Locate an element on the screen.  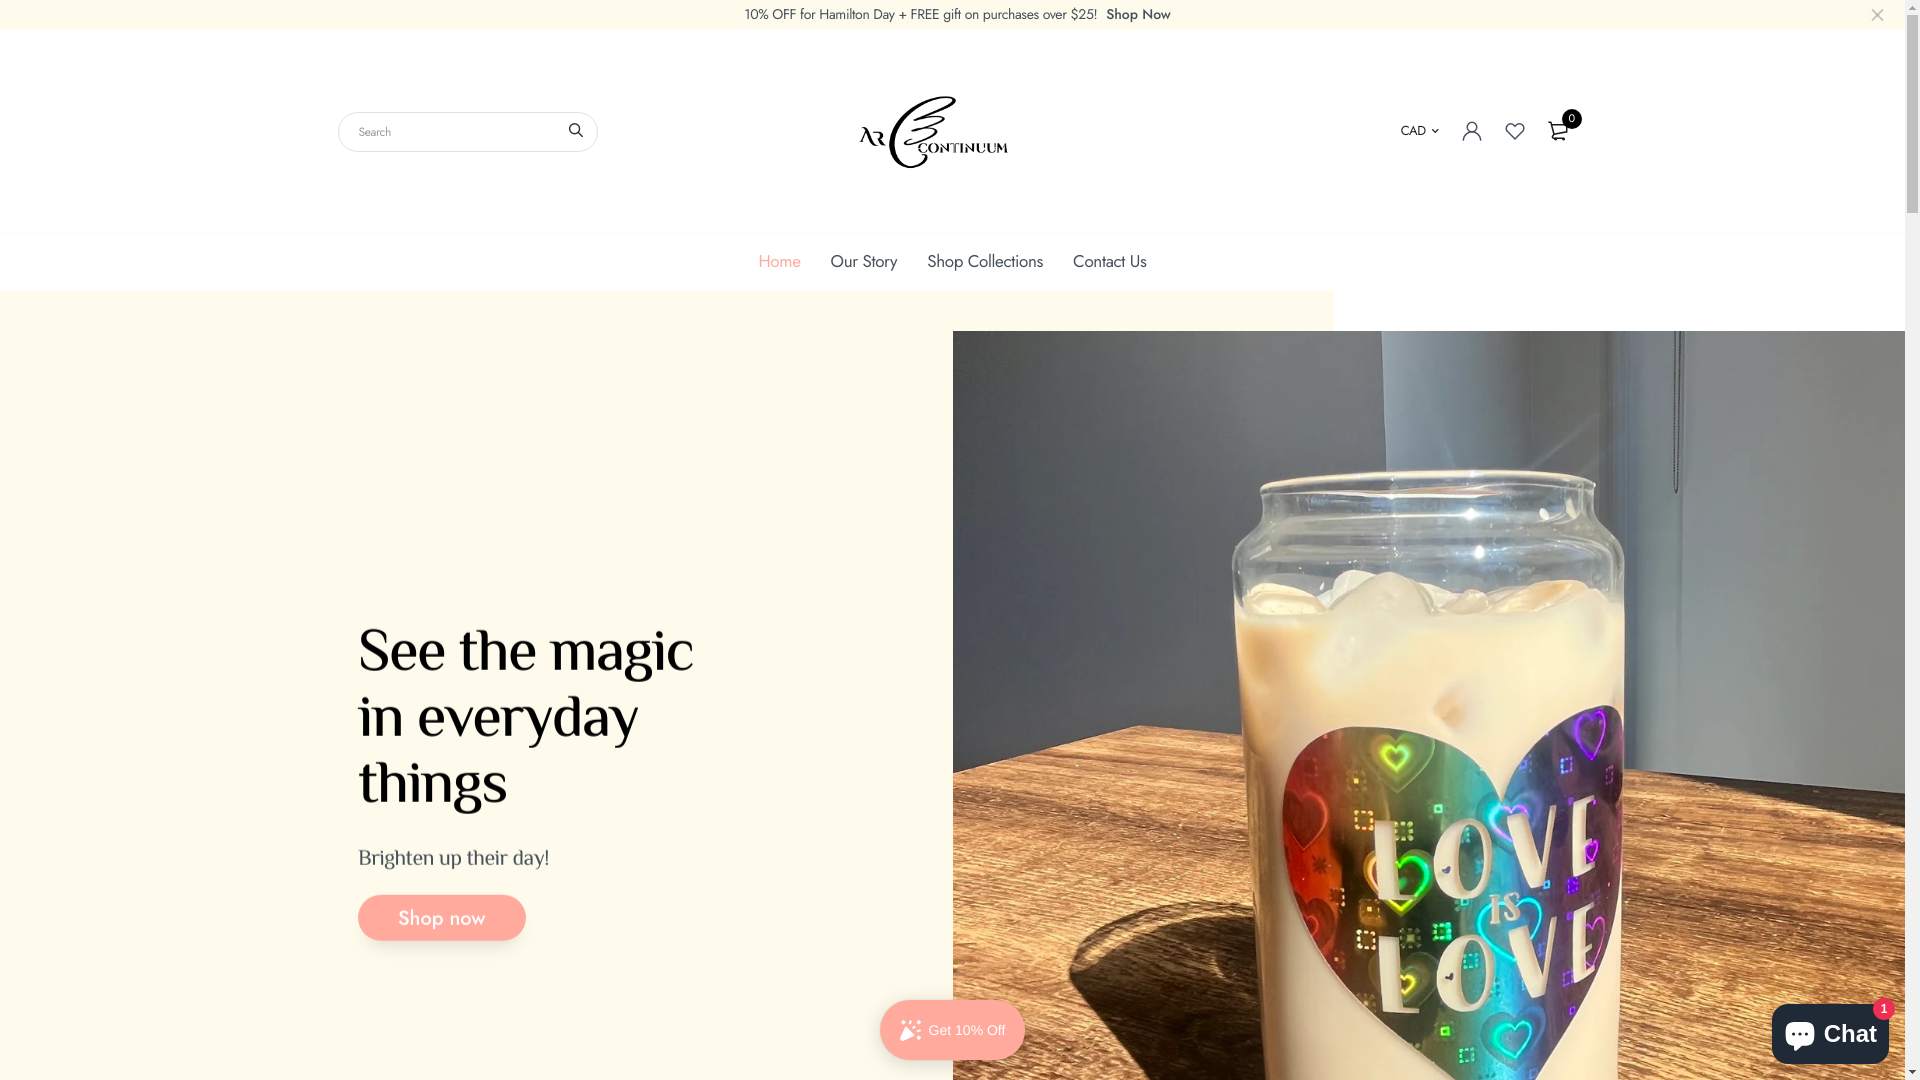
Contact Us is located at coordinates (1110, 262).